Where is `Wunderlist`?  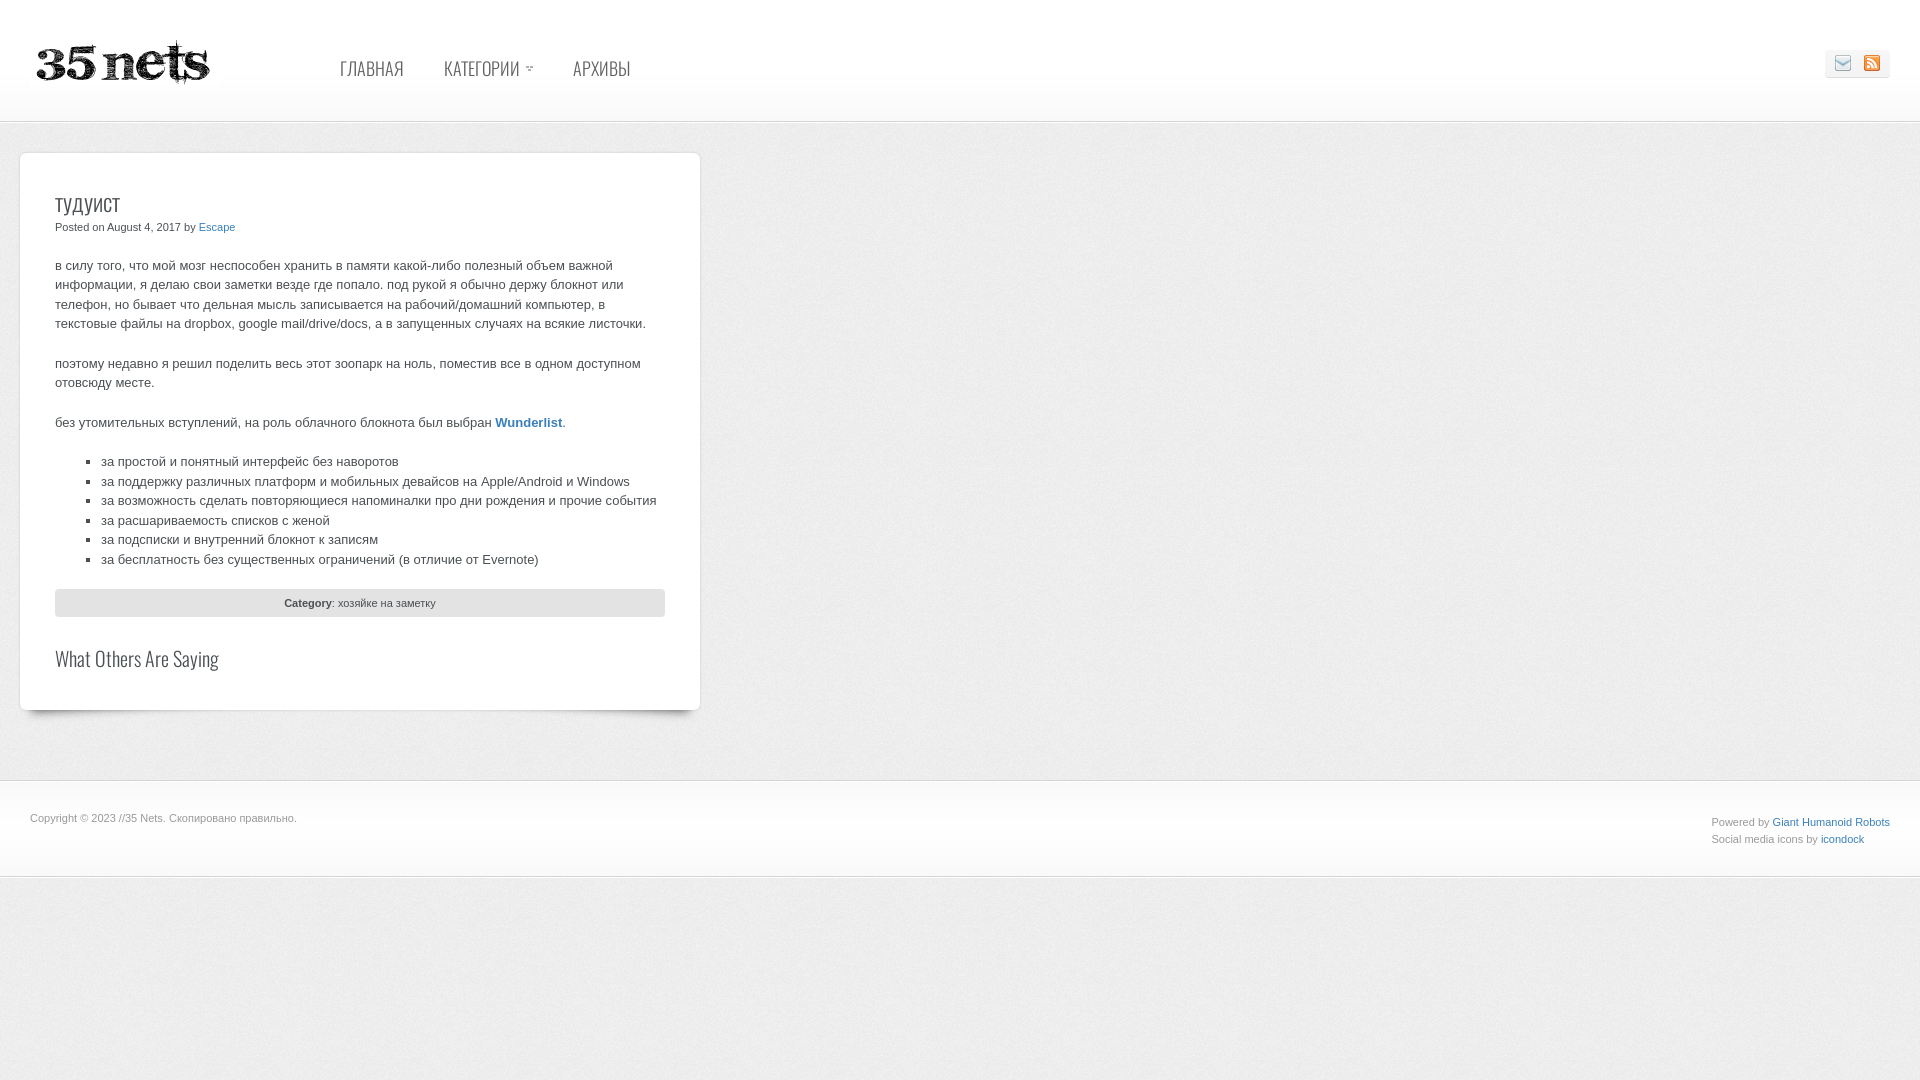
Wunderlist is located at coordinates (528, 422).